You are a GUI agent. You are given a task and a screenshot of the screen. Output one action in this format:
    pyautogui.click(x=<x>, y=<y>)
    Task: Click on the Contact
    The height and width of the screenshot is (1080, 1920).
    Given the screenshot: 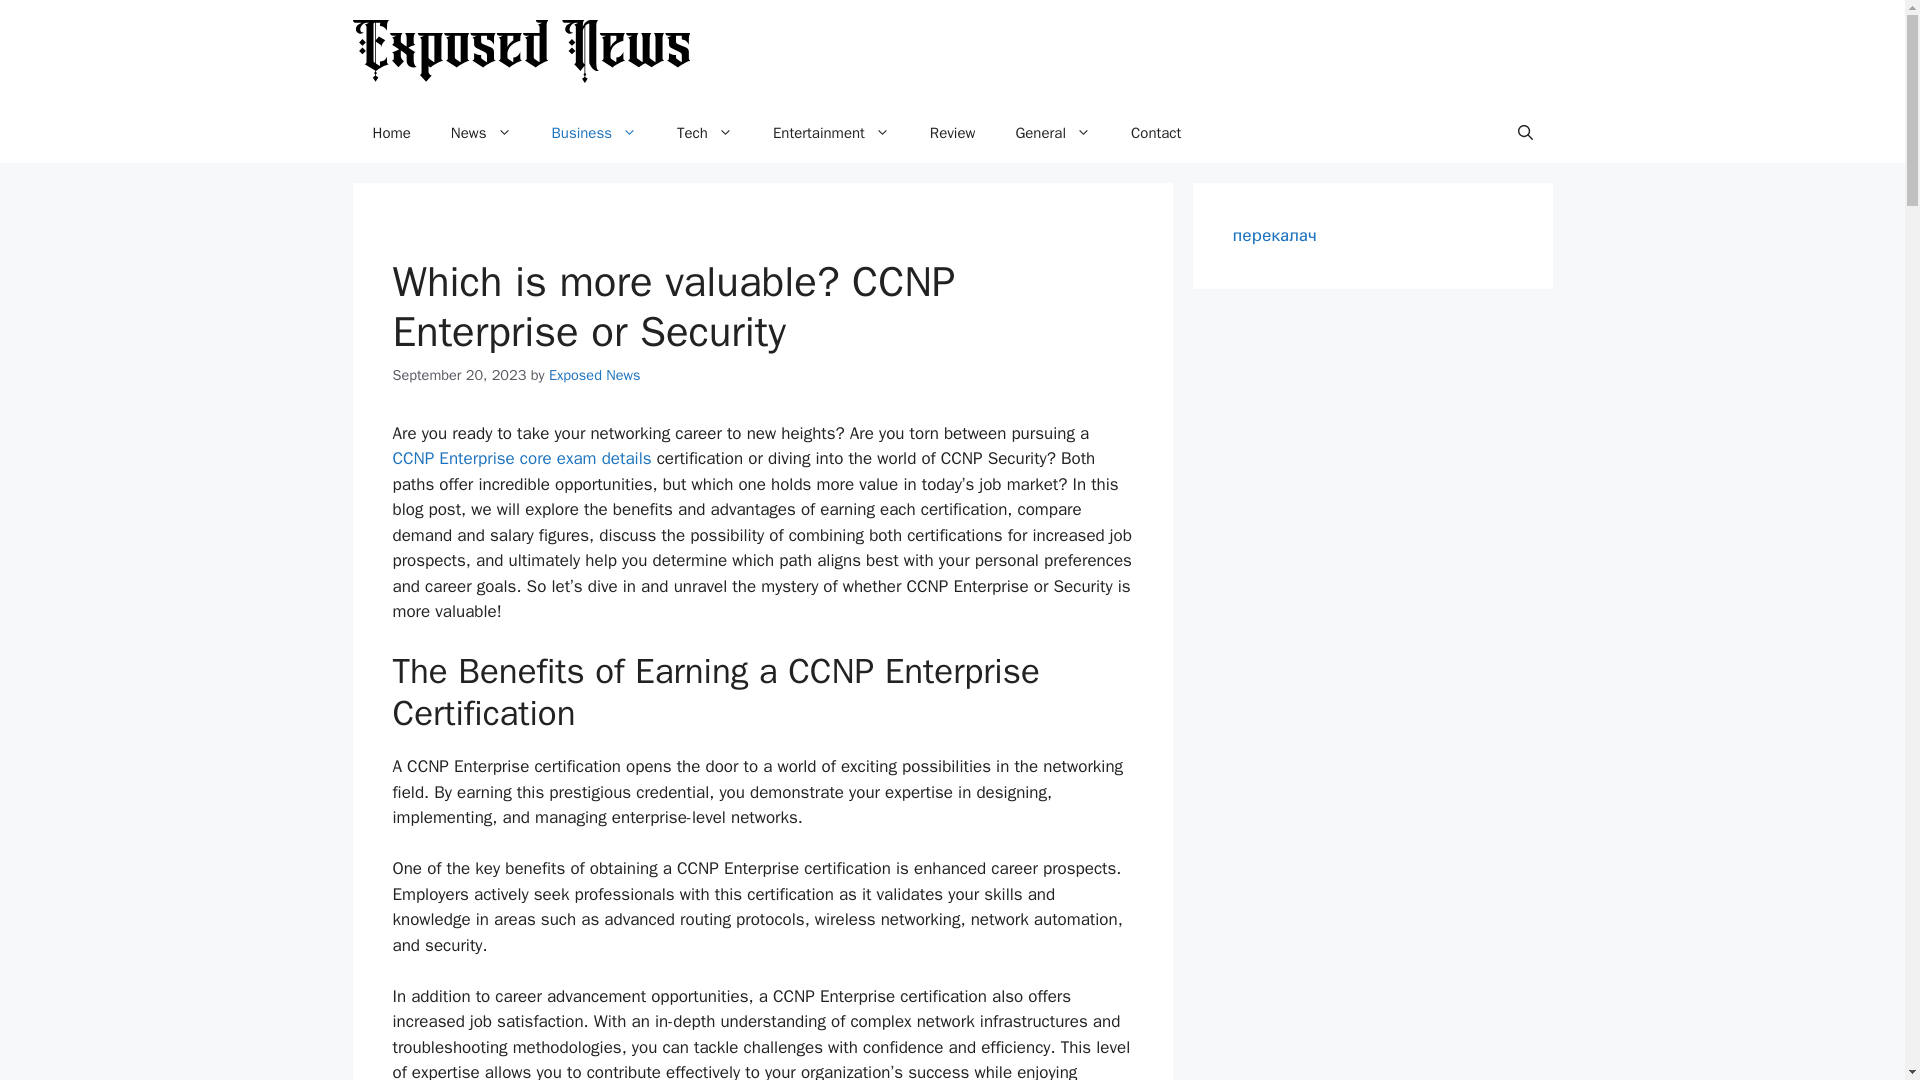 What is the action you would take?
    pyautogui.click(x=1156, y=132)
    